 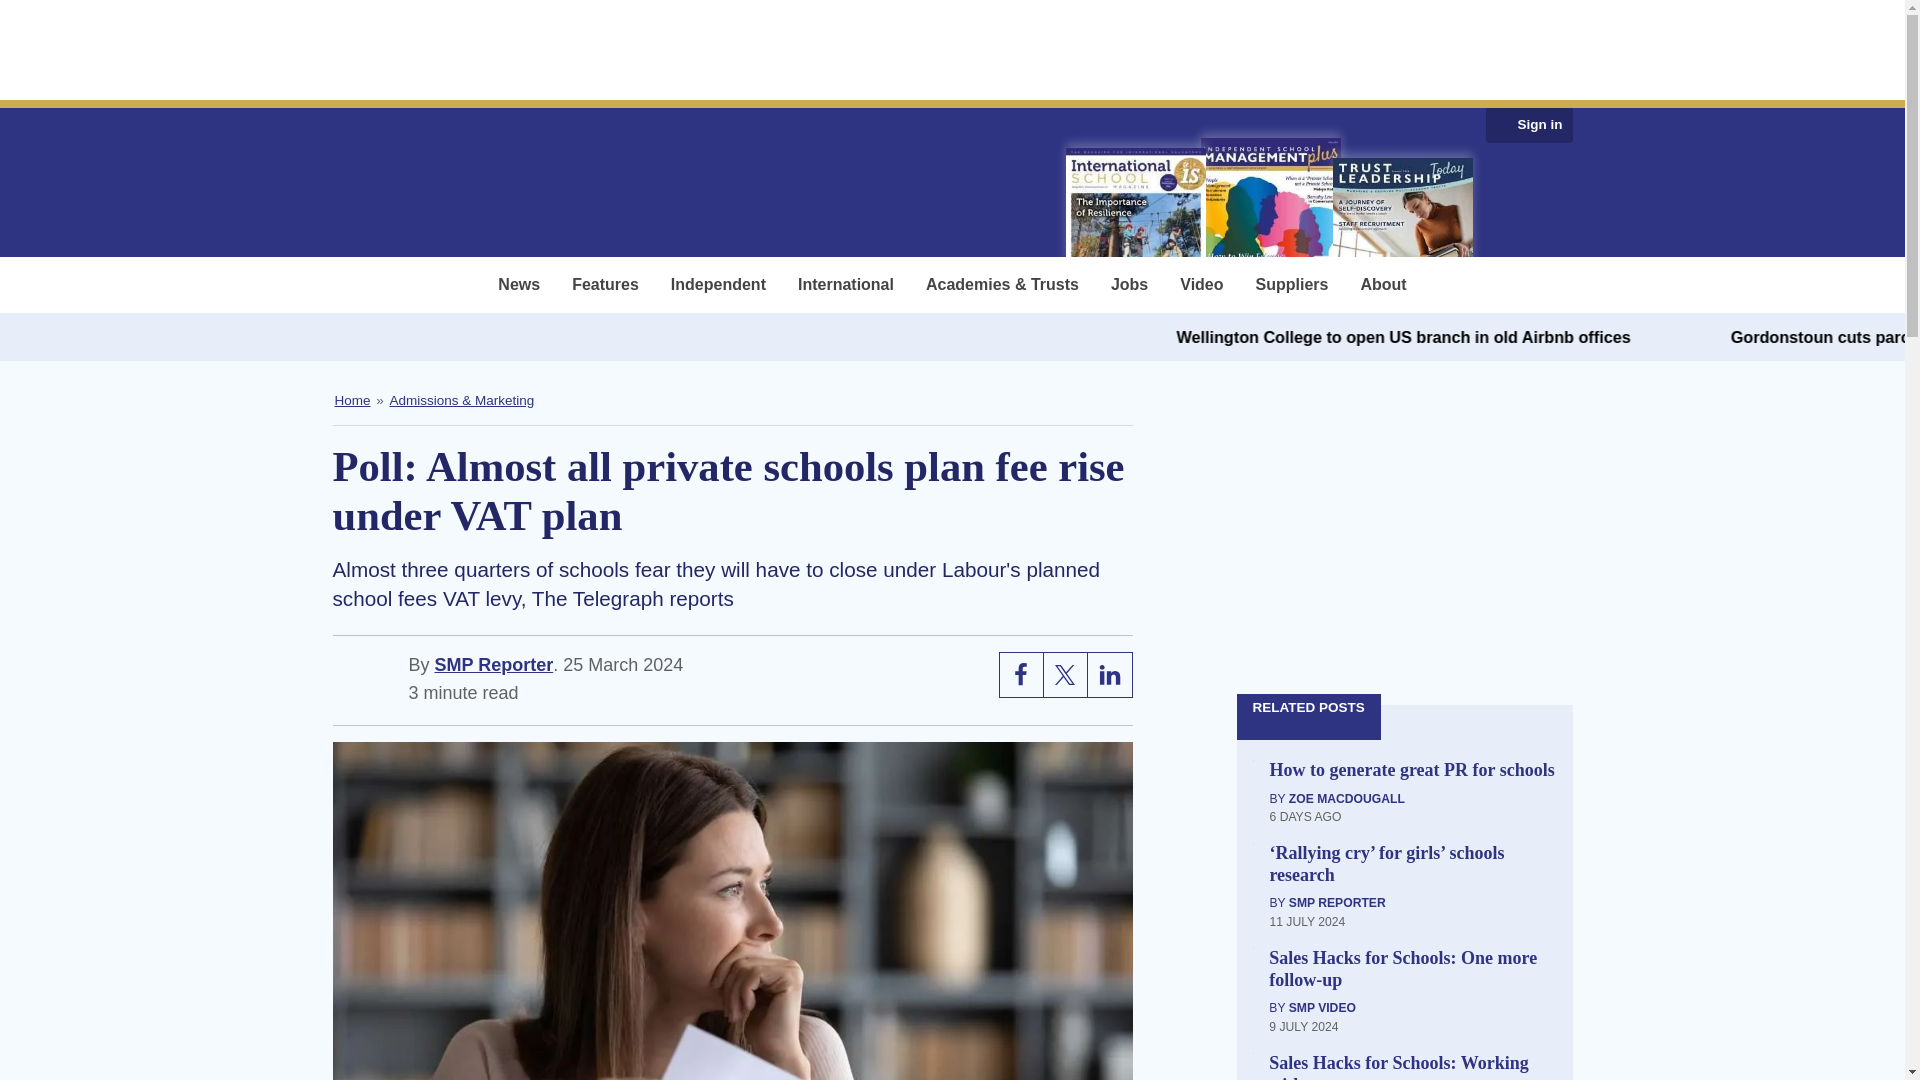 I want to click on Share on LinkedIn, so click(x=1110, y=674).